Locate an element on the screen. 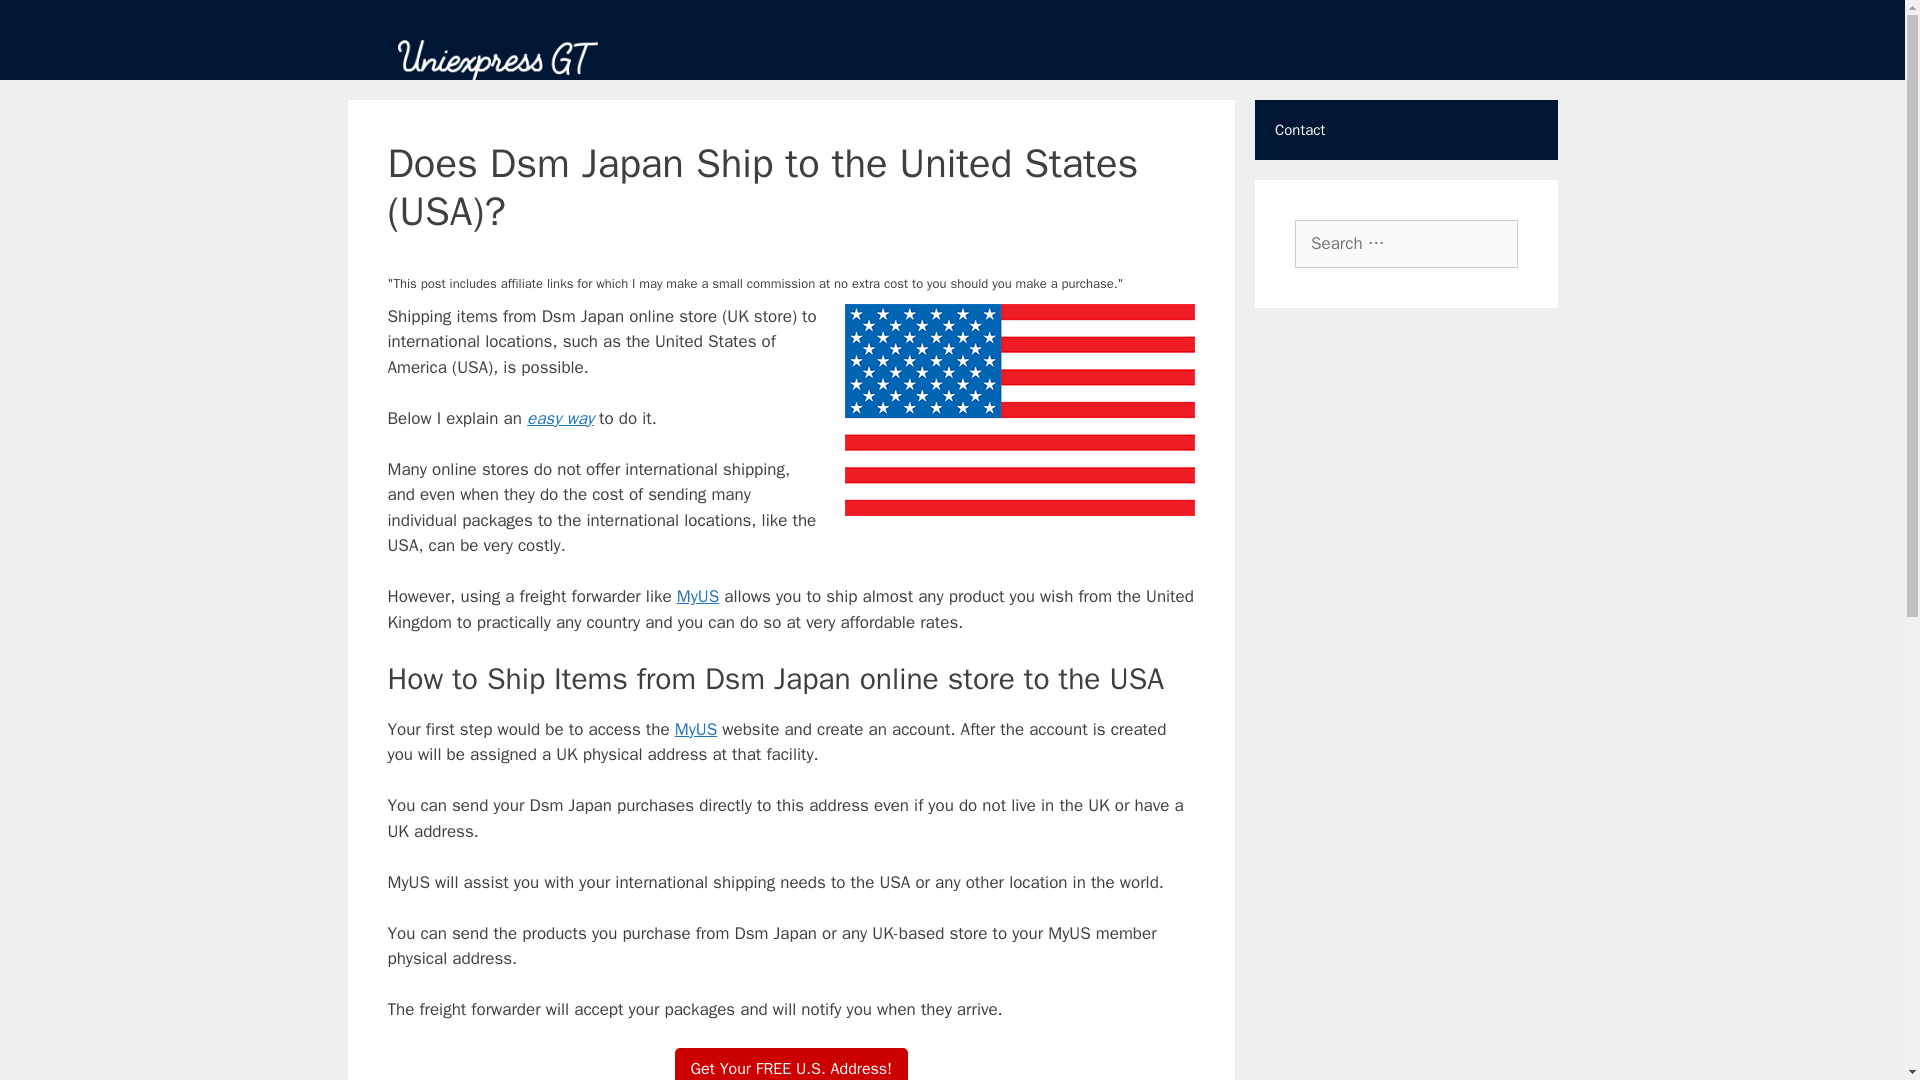  Search for: is located at coordinates (1406, 244).